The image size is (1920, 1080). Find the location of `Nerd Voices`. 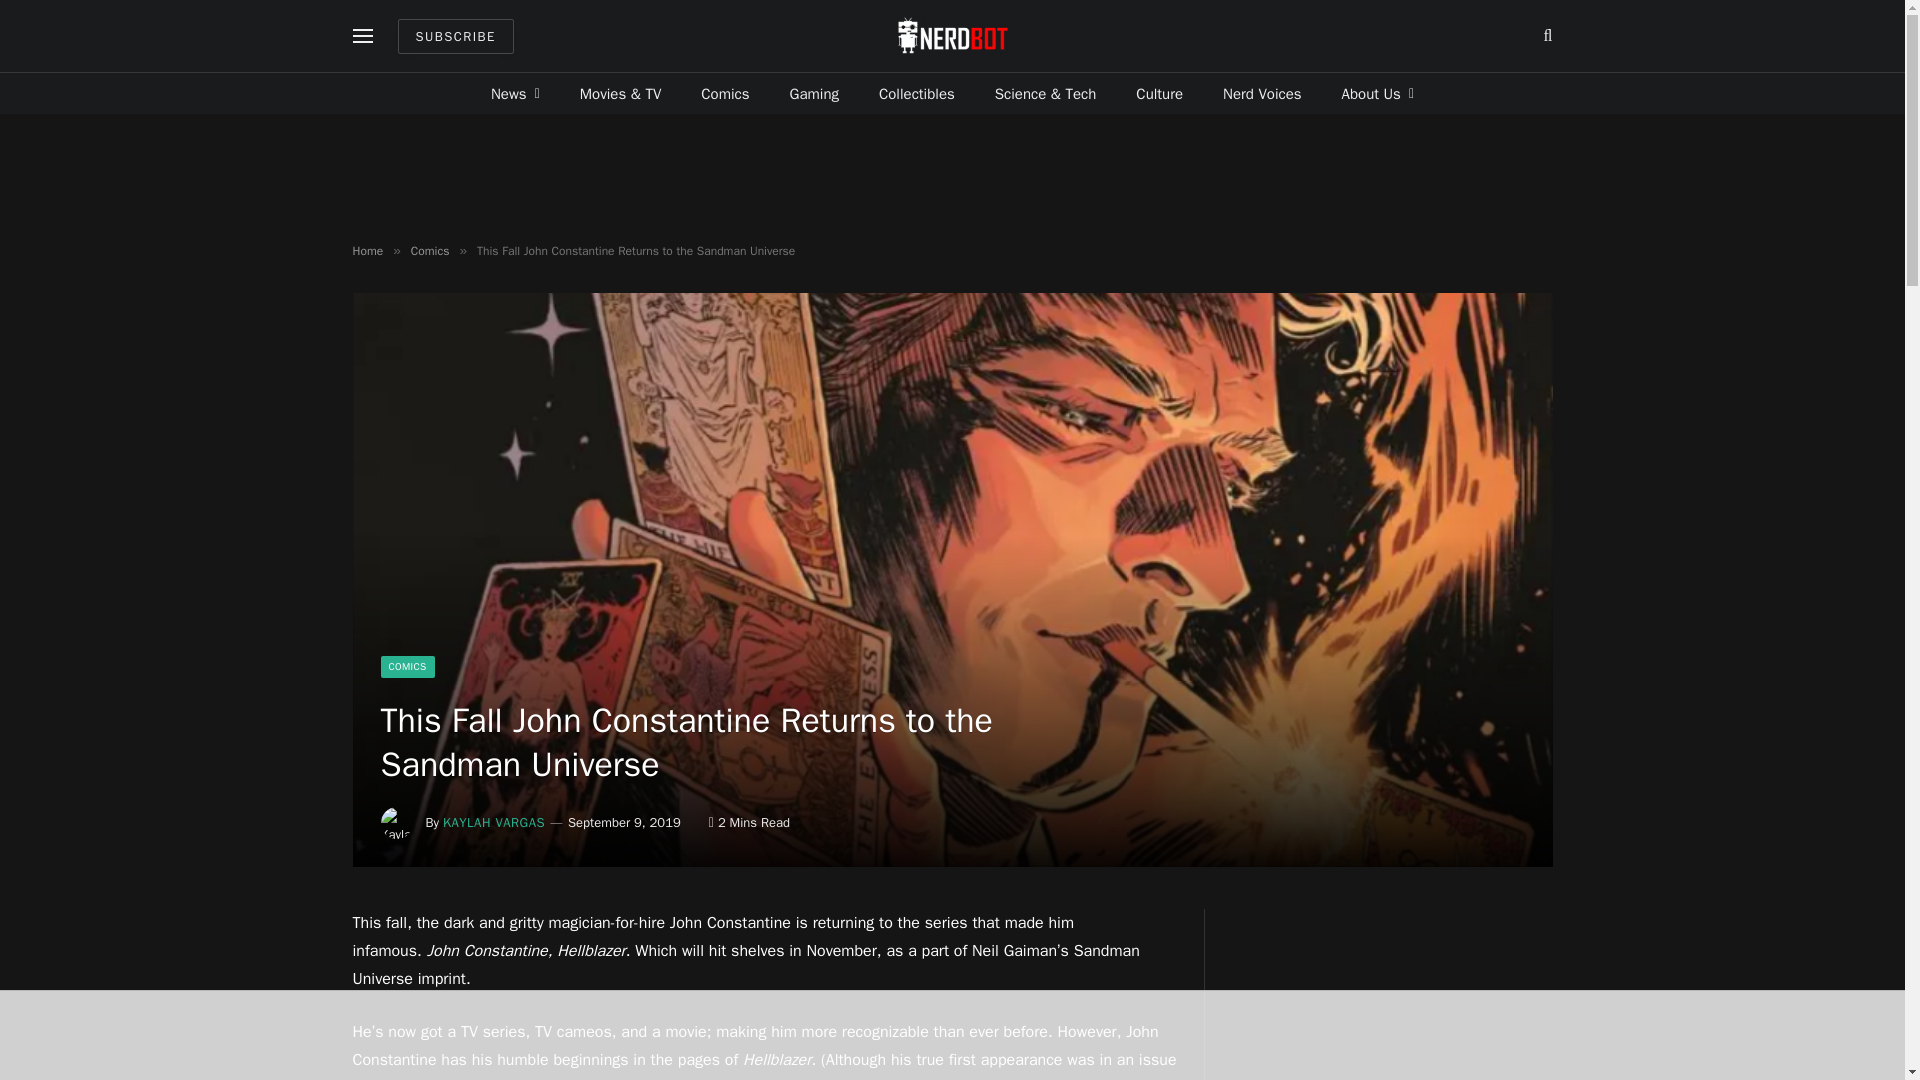

Nerd Voices is located at coordinates (1262, 94).